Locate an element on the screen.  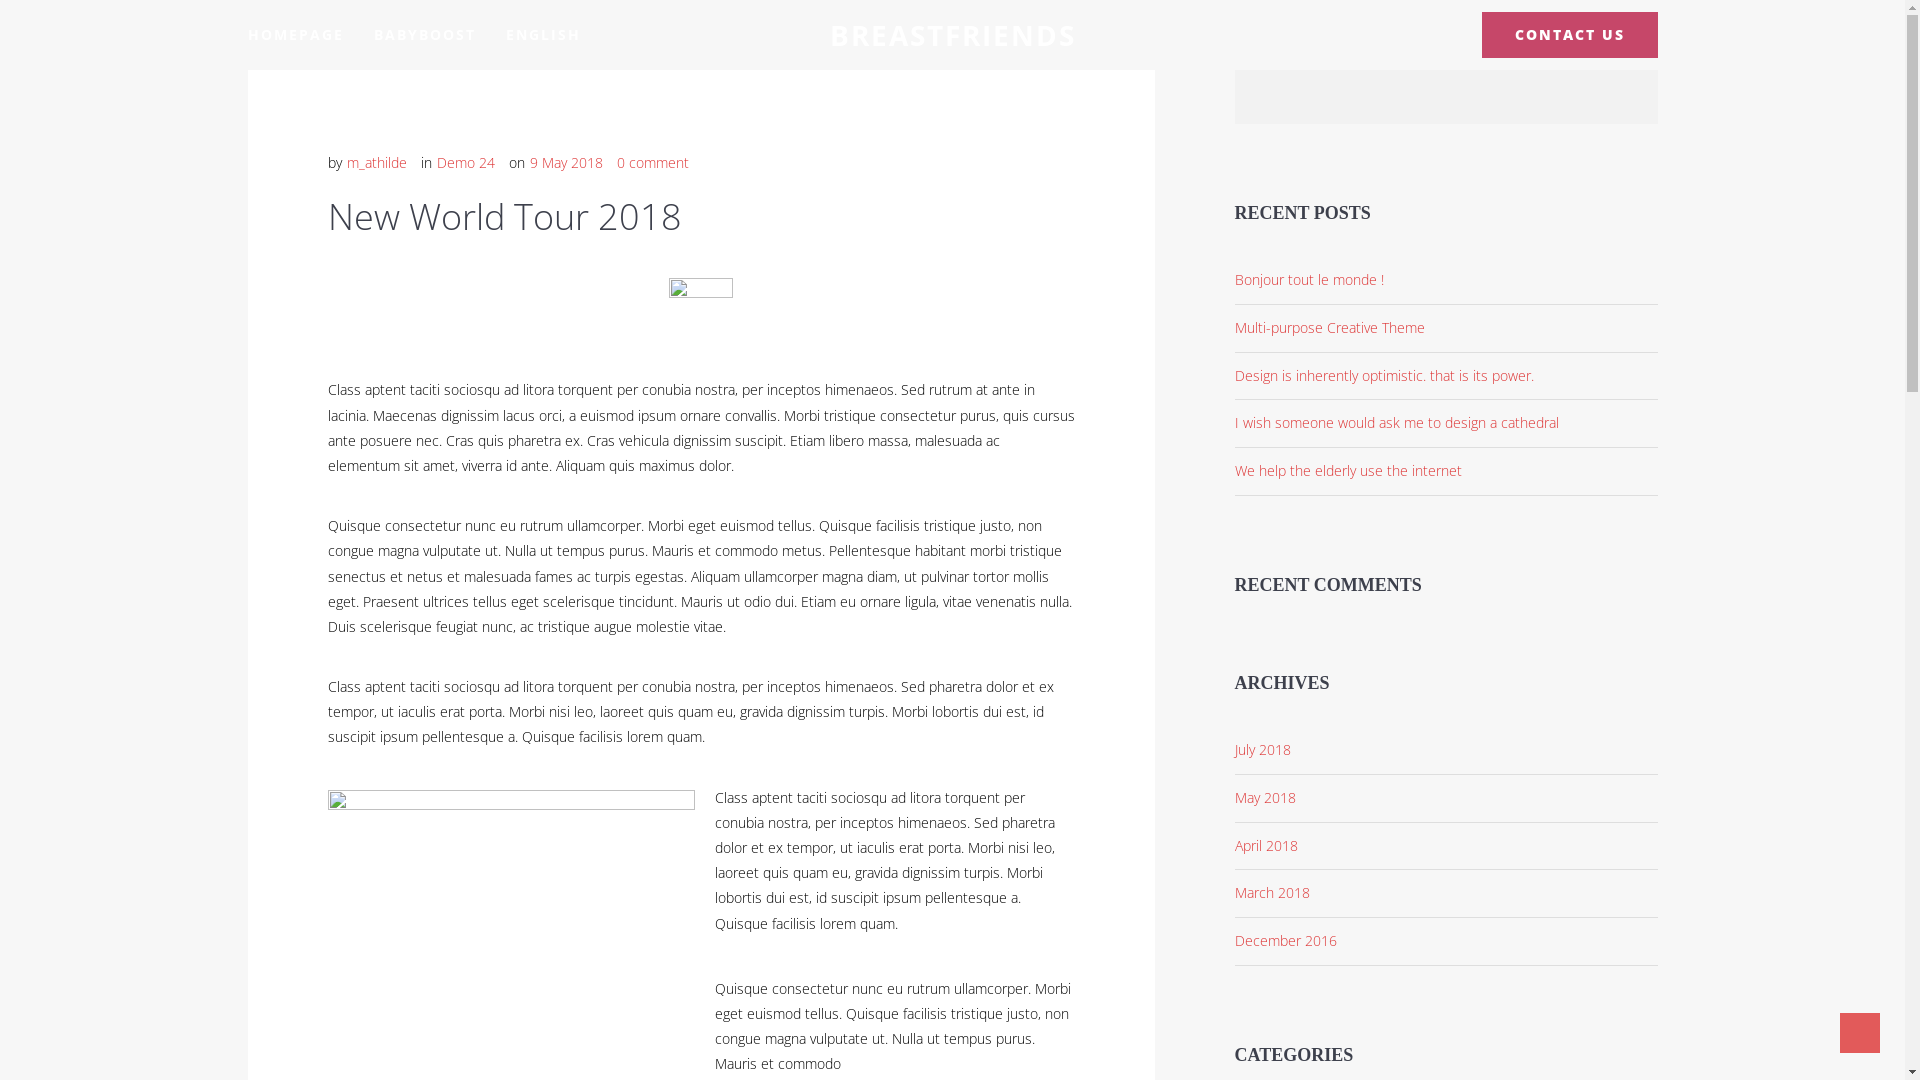
Bonjour tout le monde ! is located at coordinates (1446, 281).